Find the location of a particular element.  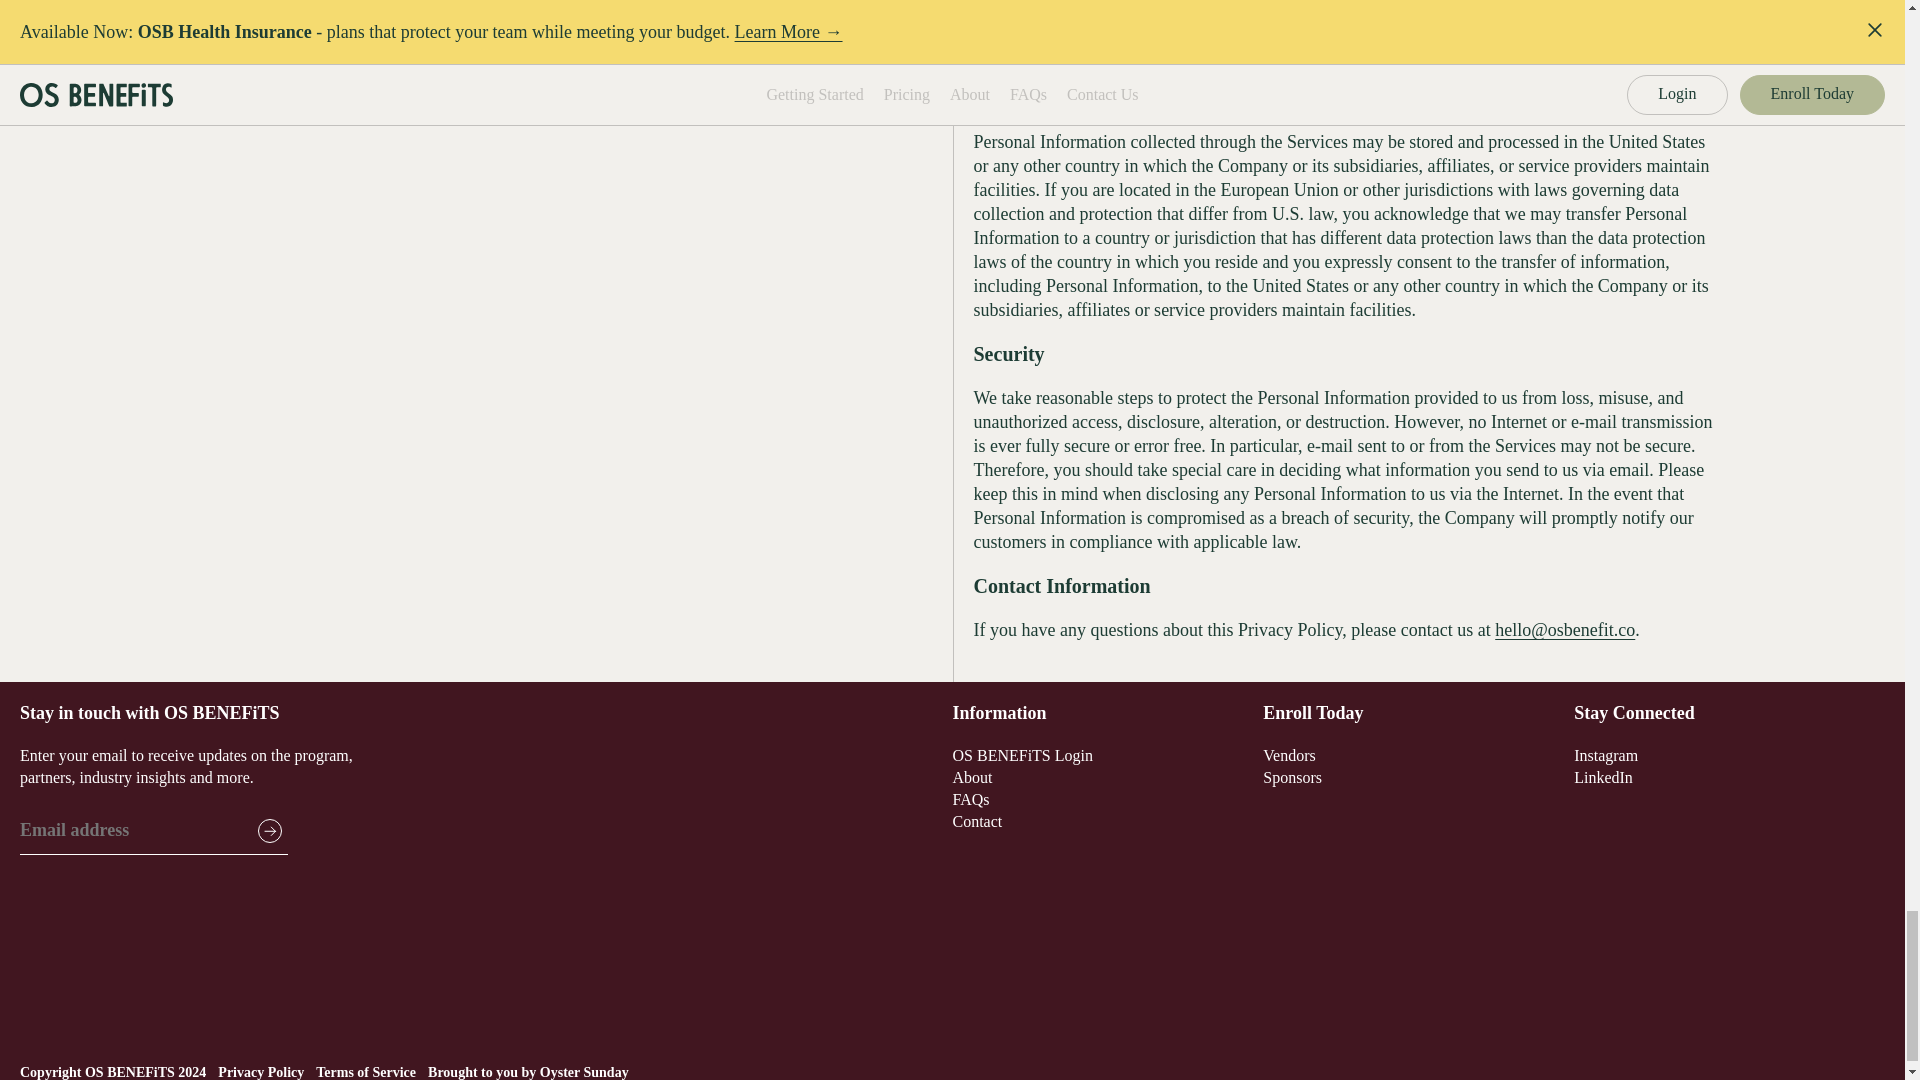

Sponsors is located at coordinates (1292, 777).